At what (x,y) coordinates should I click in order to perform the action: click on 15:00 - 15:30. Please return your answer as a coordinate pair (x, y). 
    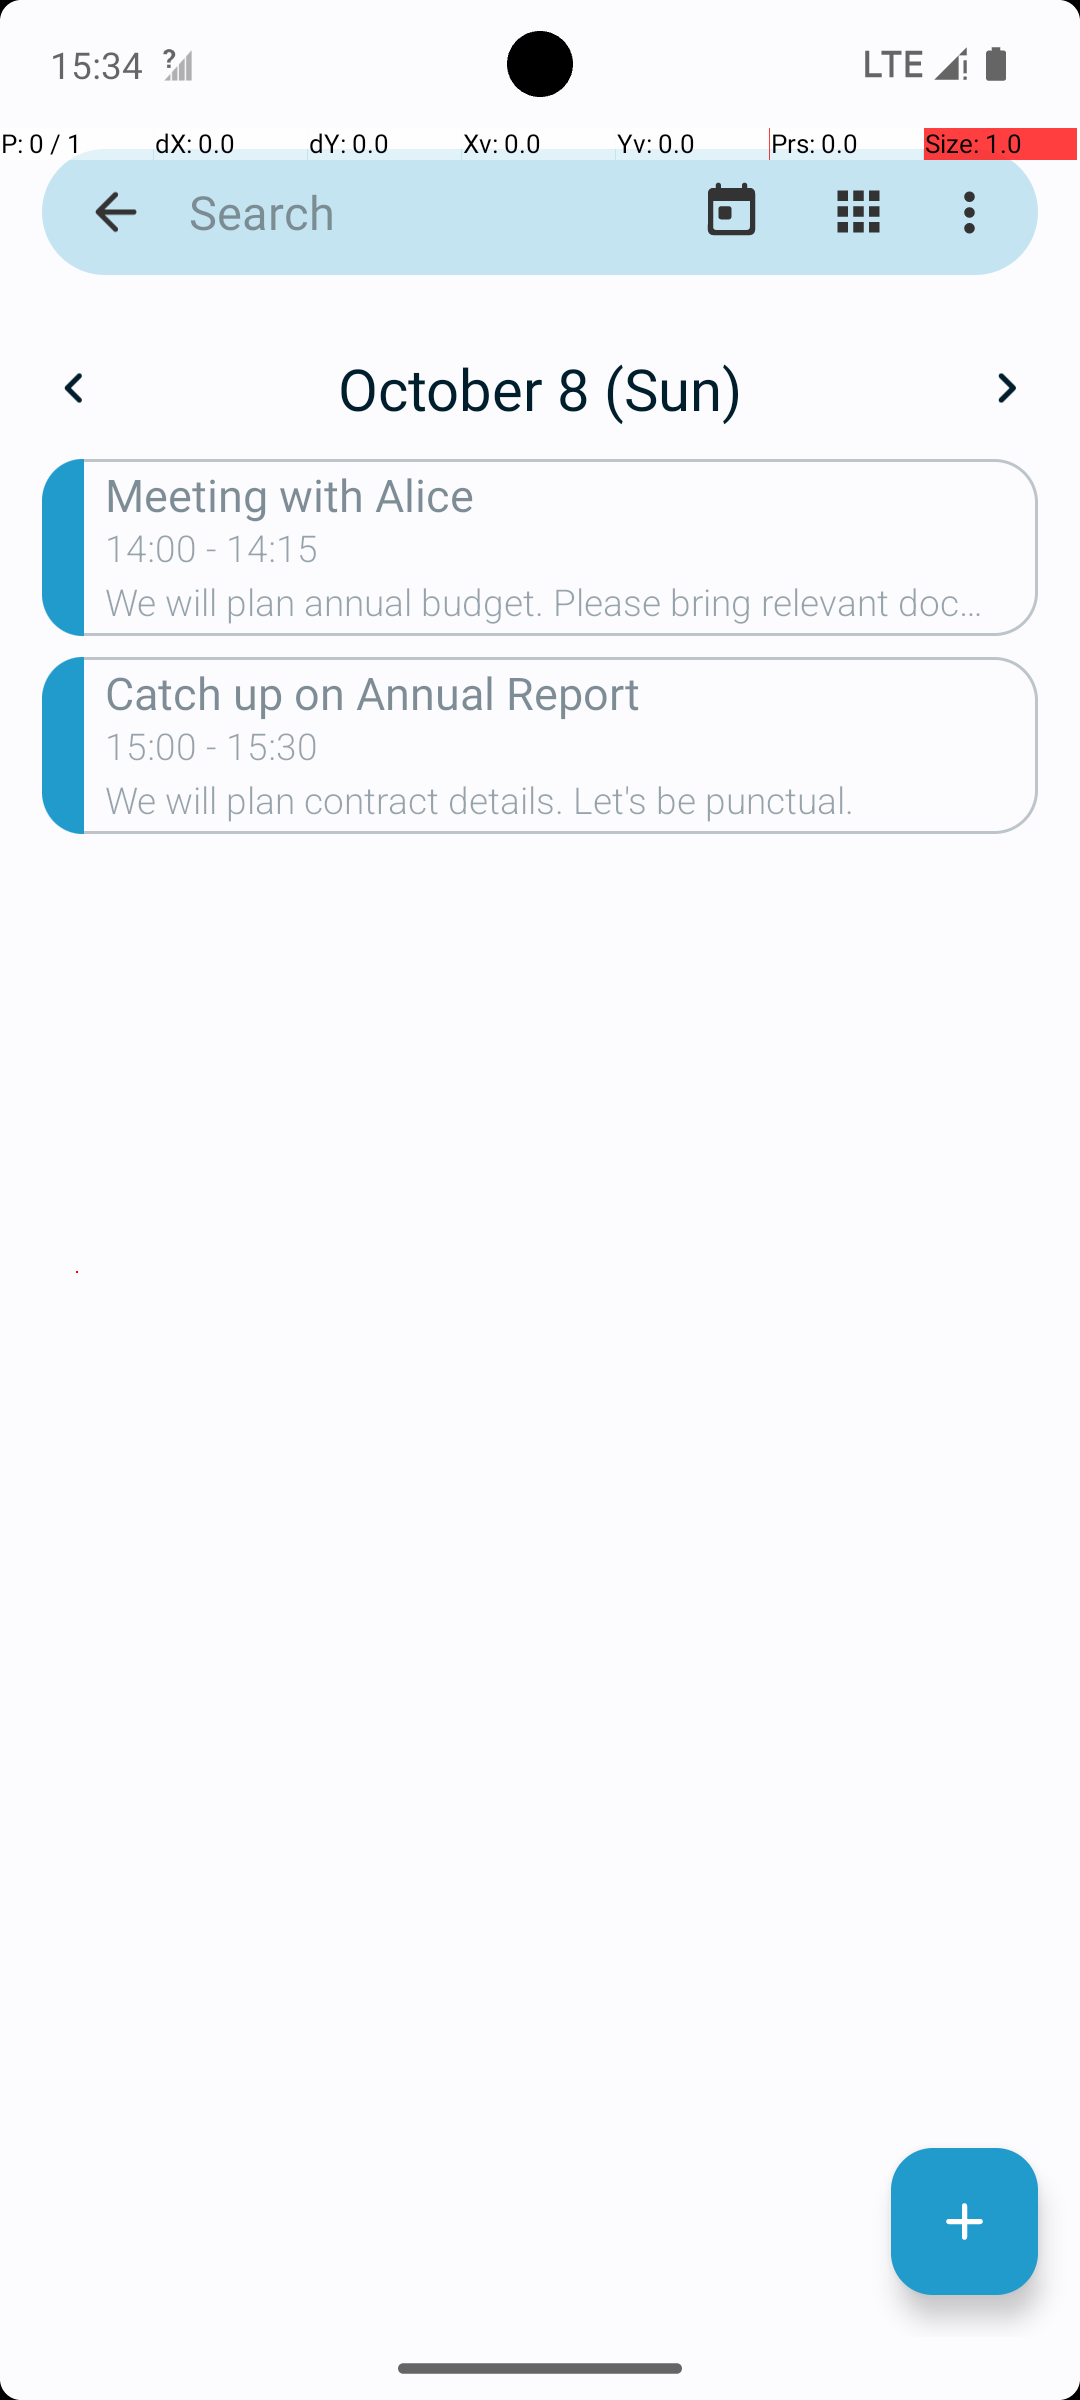
    Looking at the image, I should click on (212, 753).